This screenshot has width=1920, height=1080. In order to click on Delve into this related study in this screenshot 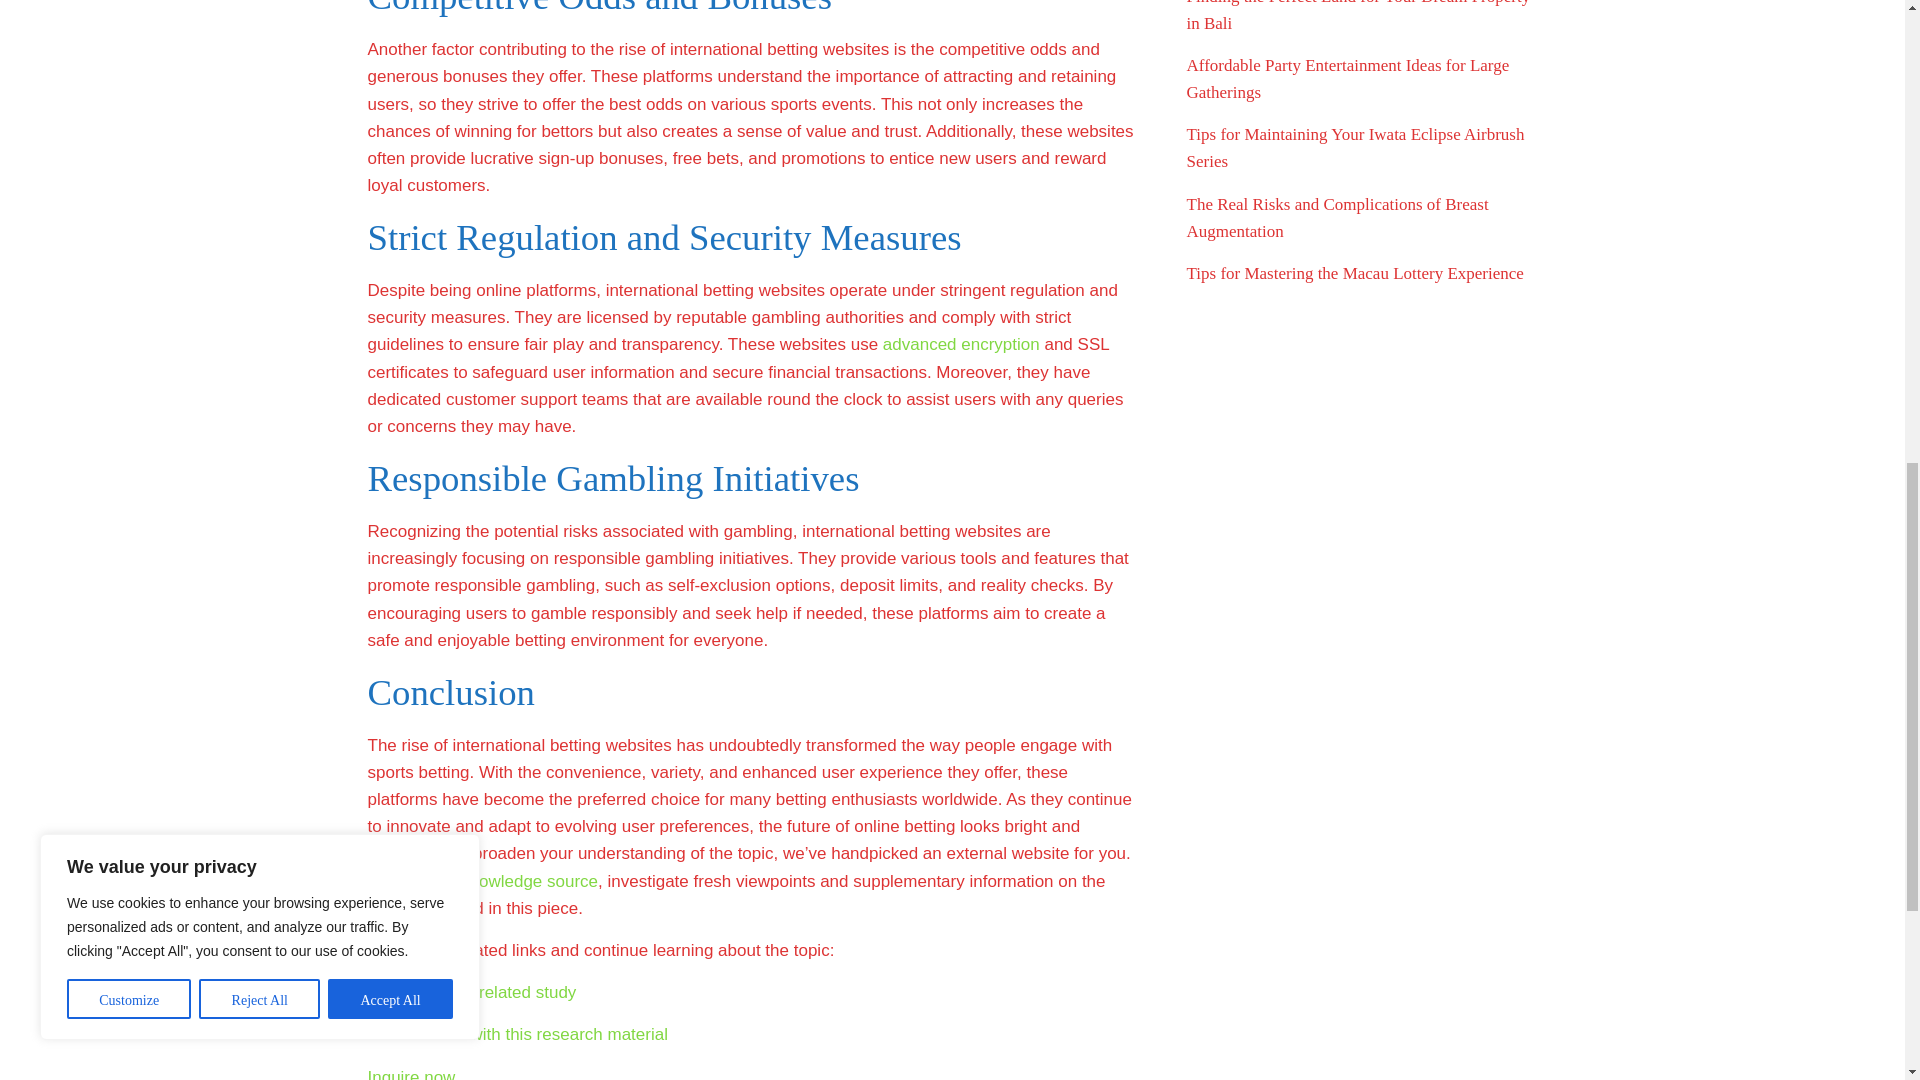, I will do `click(472, 992)`.